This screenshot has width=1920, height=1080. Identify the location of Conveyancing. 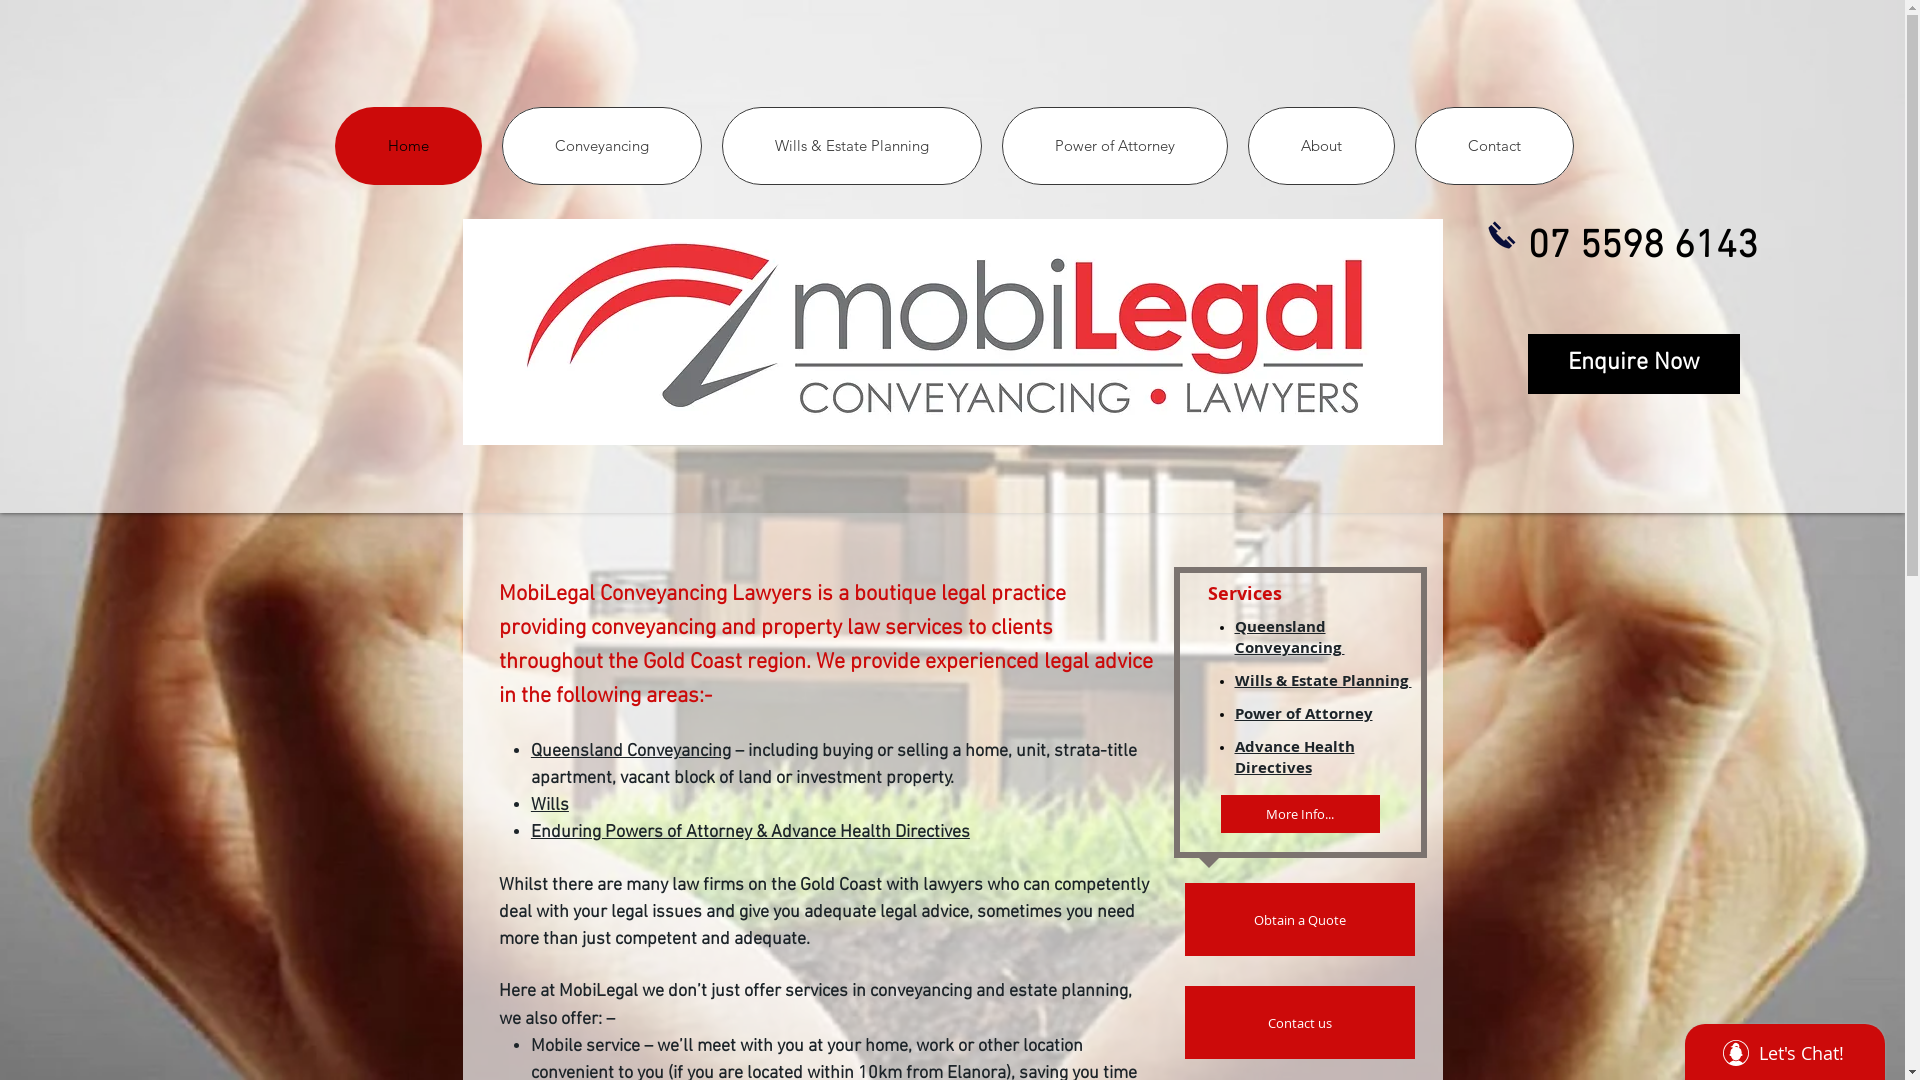
(602, 146).